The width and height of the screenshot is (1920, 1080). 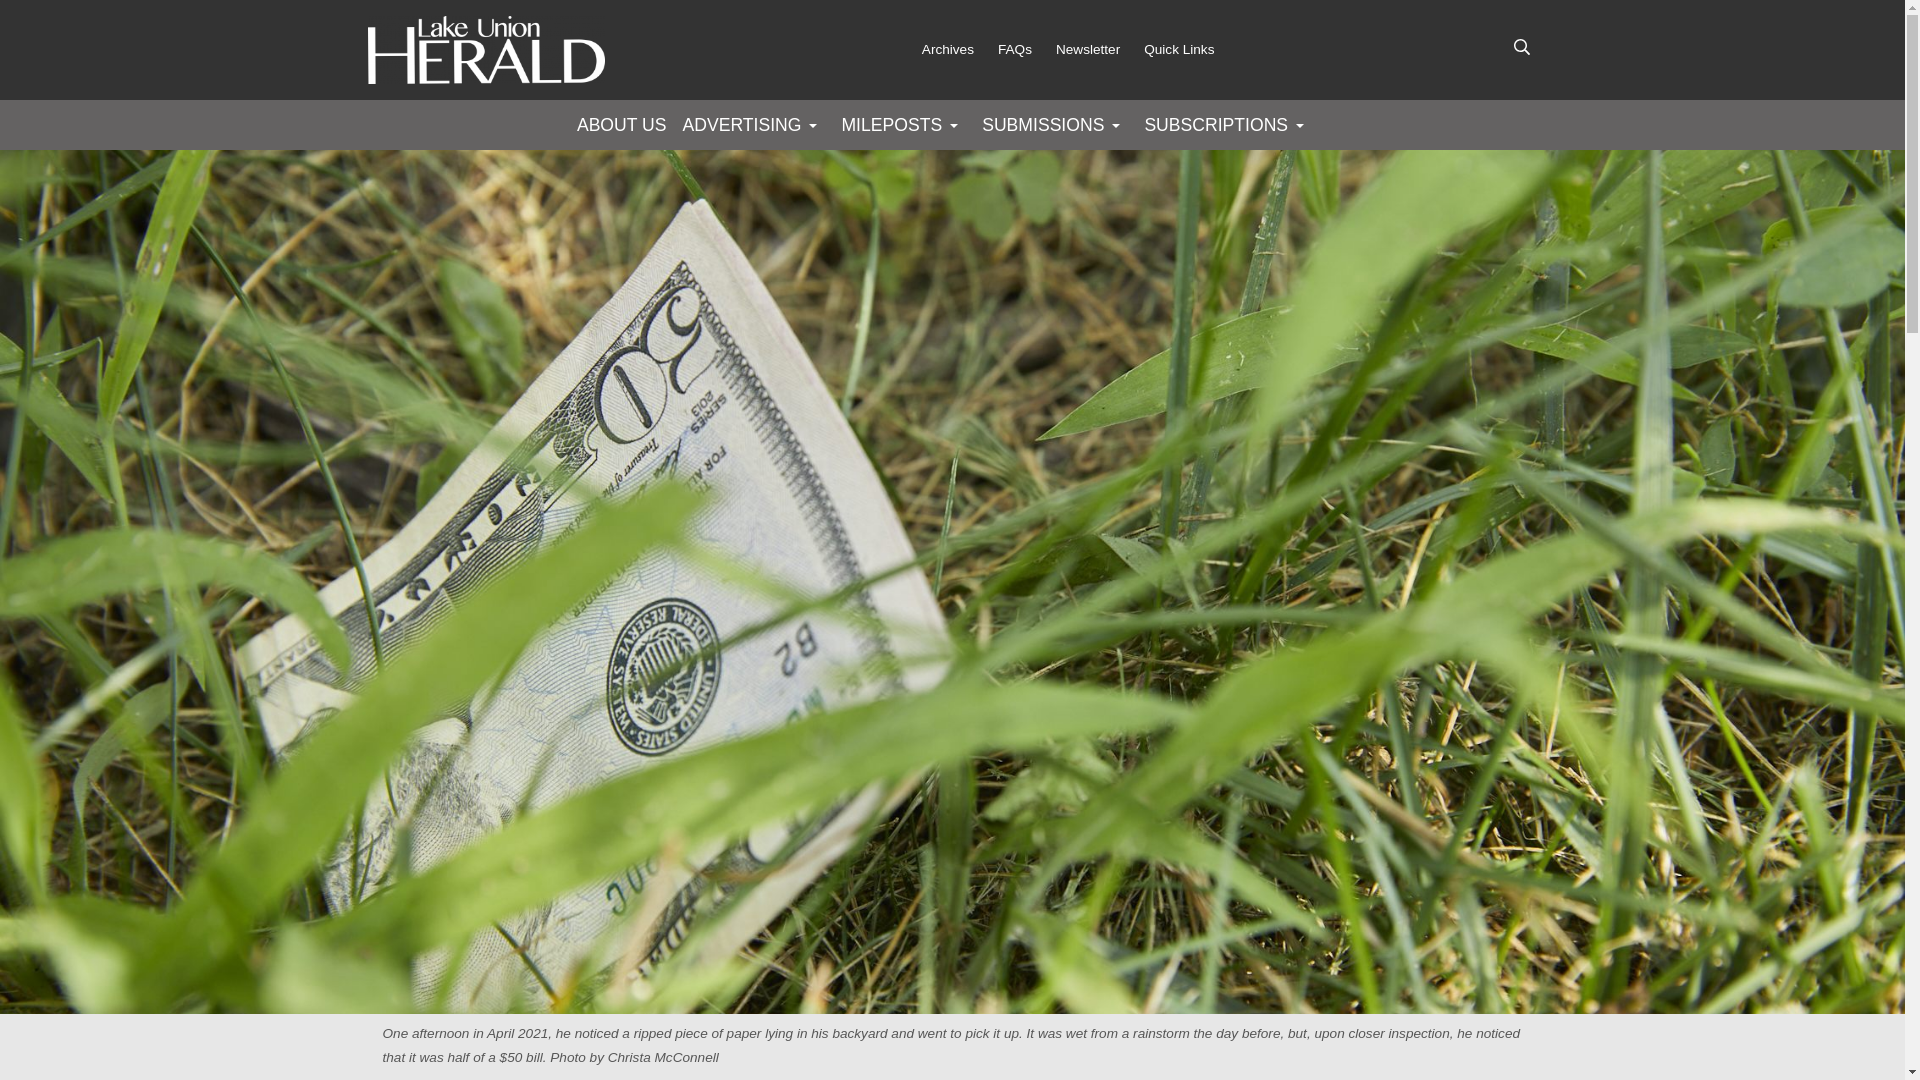 I want to click on Quick Links, so click(x=1191, y=49).